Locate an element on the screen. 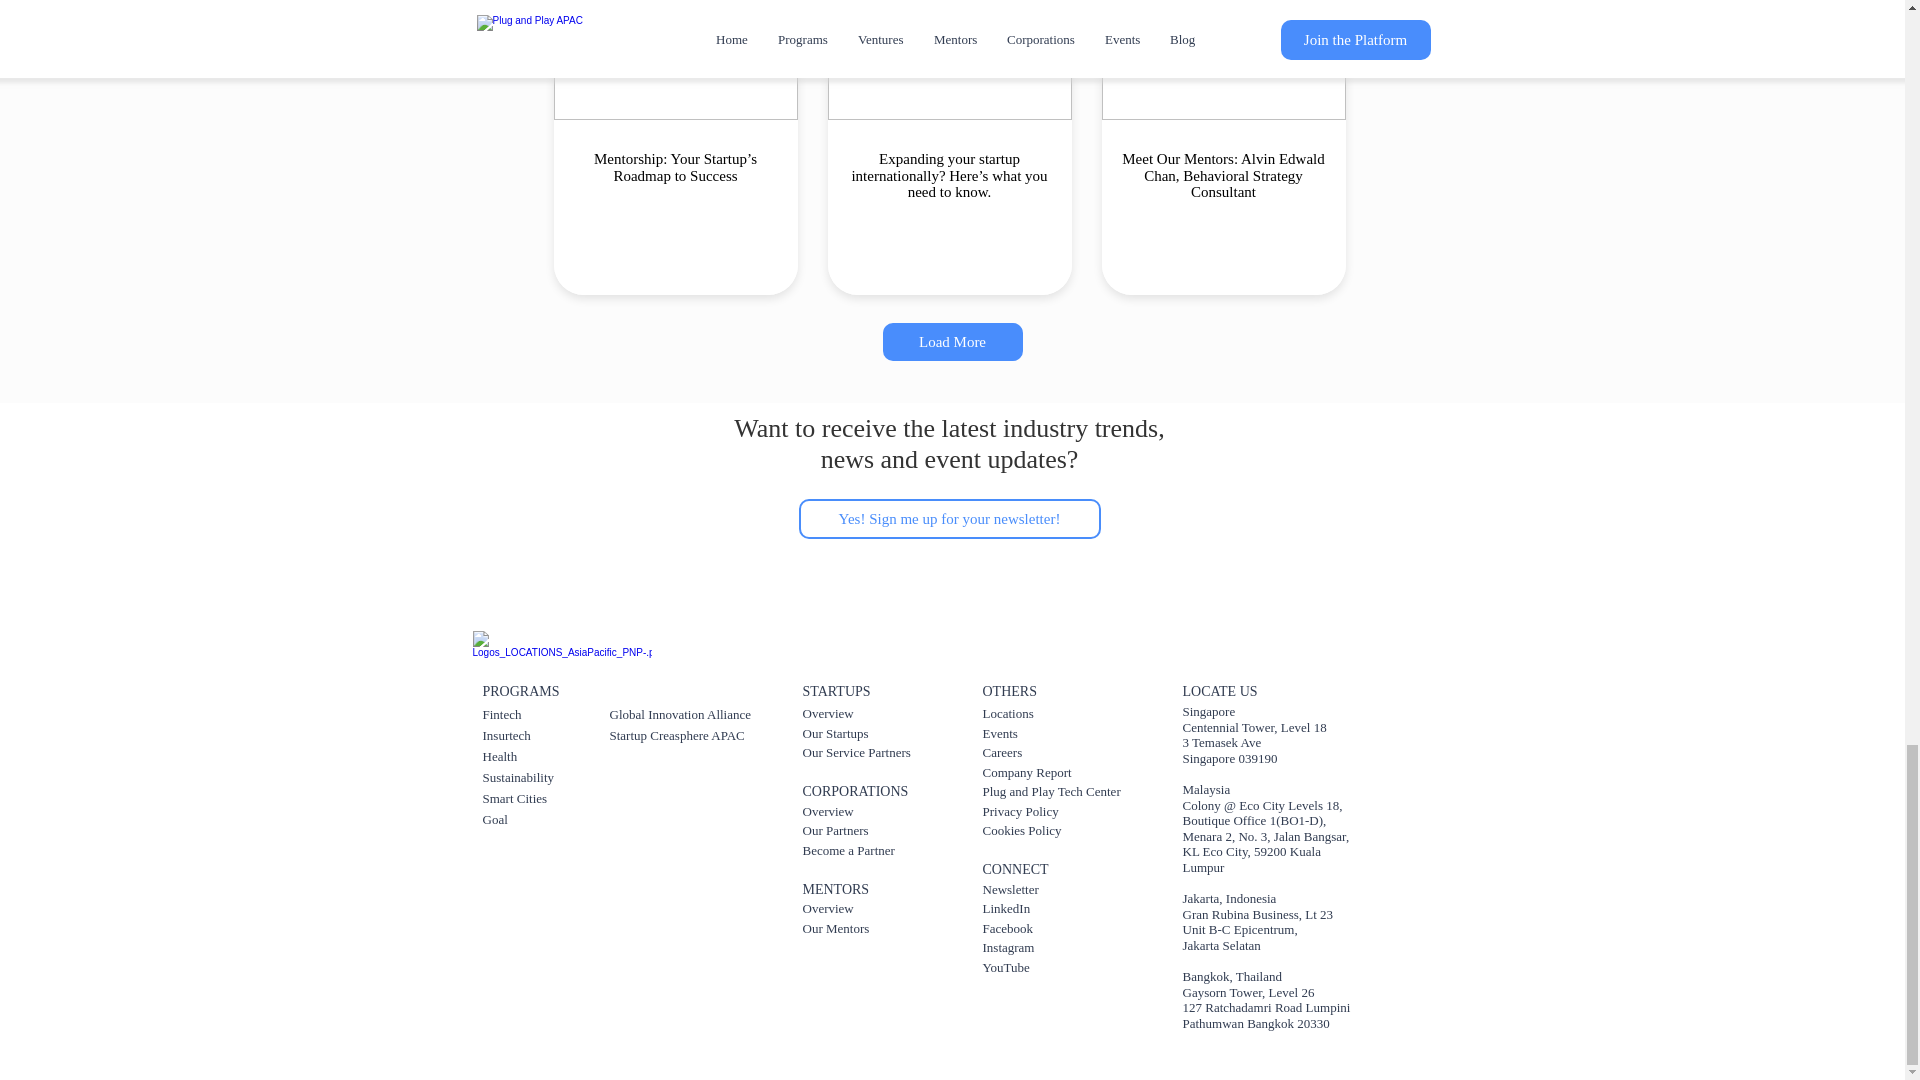 This screenshot has height=1080, width=1920. Fintech is located at coordinates (500, 714).